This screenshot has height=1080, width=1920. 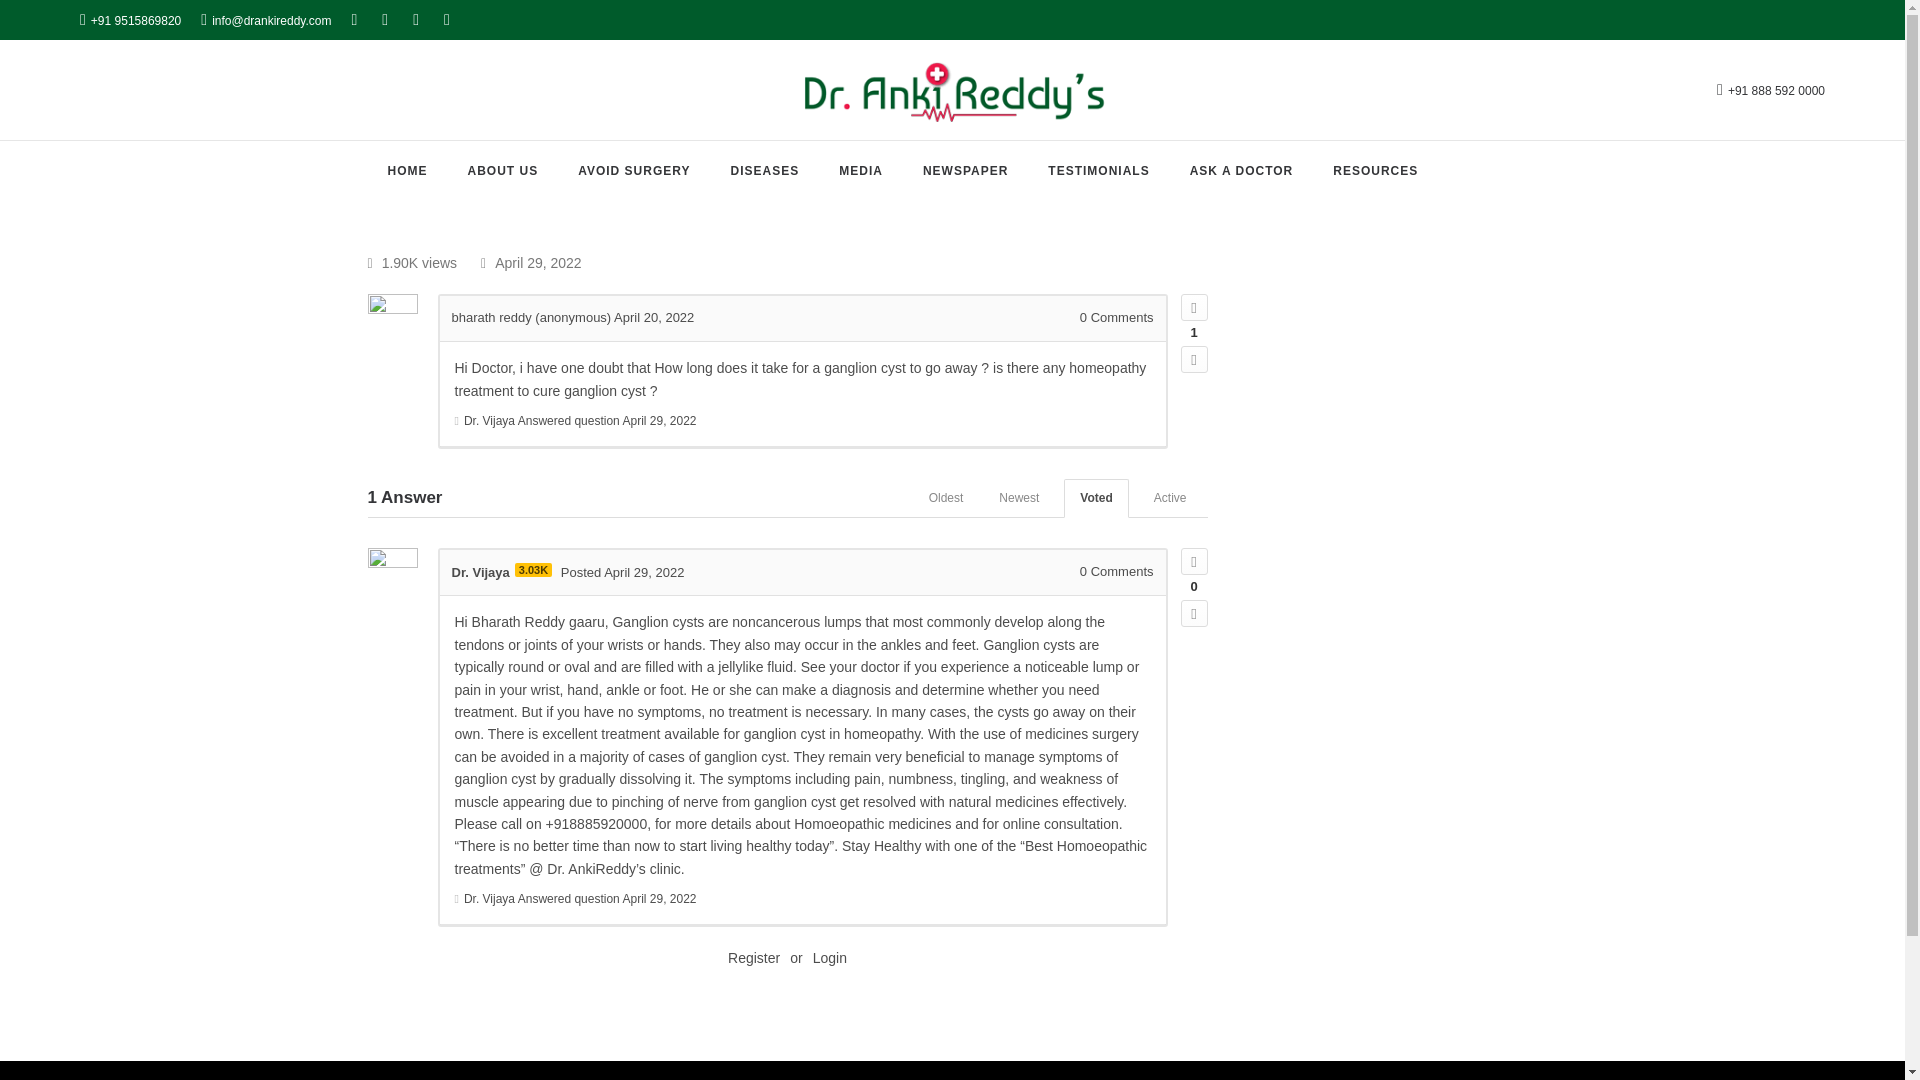 I want to click on RESOURCES, so click(x=1374, y=171).